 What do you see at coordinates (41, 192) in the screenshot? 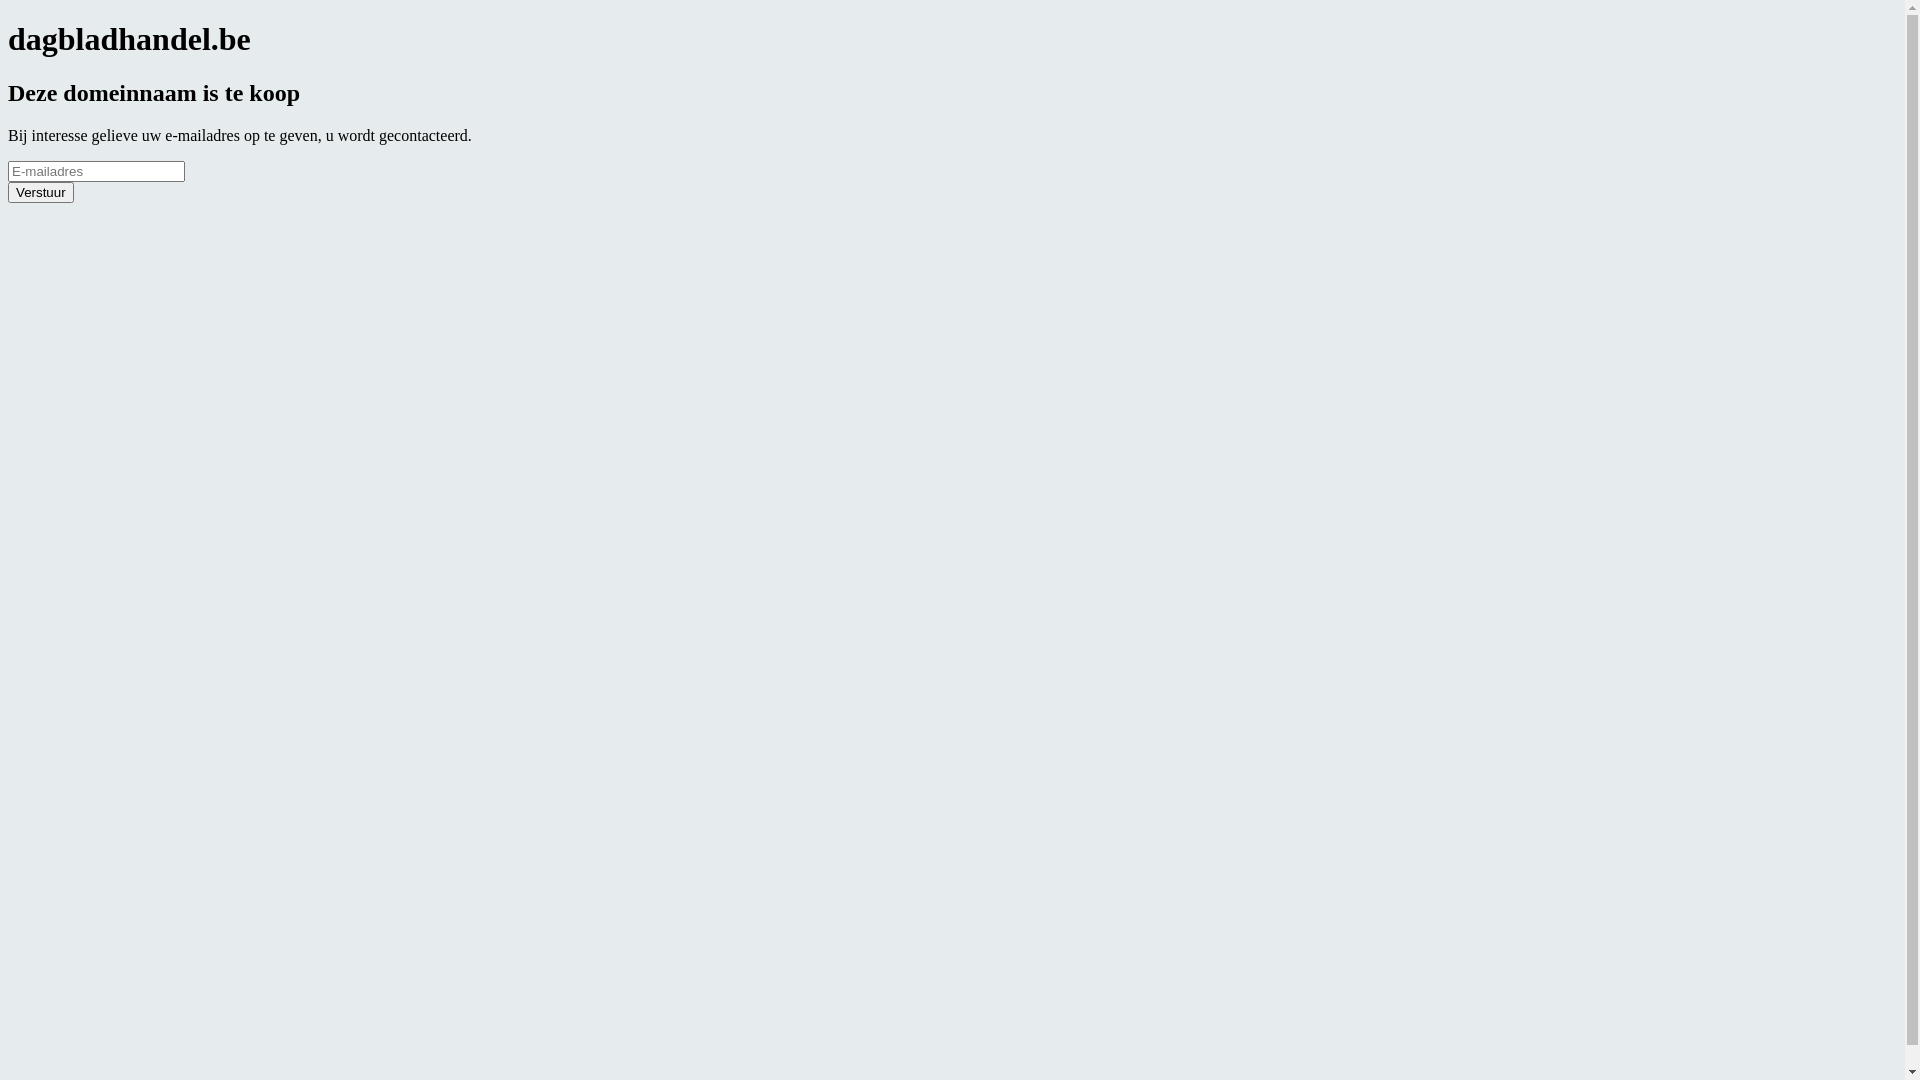
I see `Verstuur` at bounding box center [41, 192].